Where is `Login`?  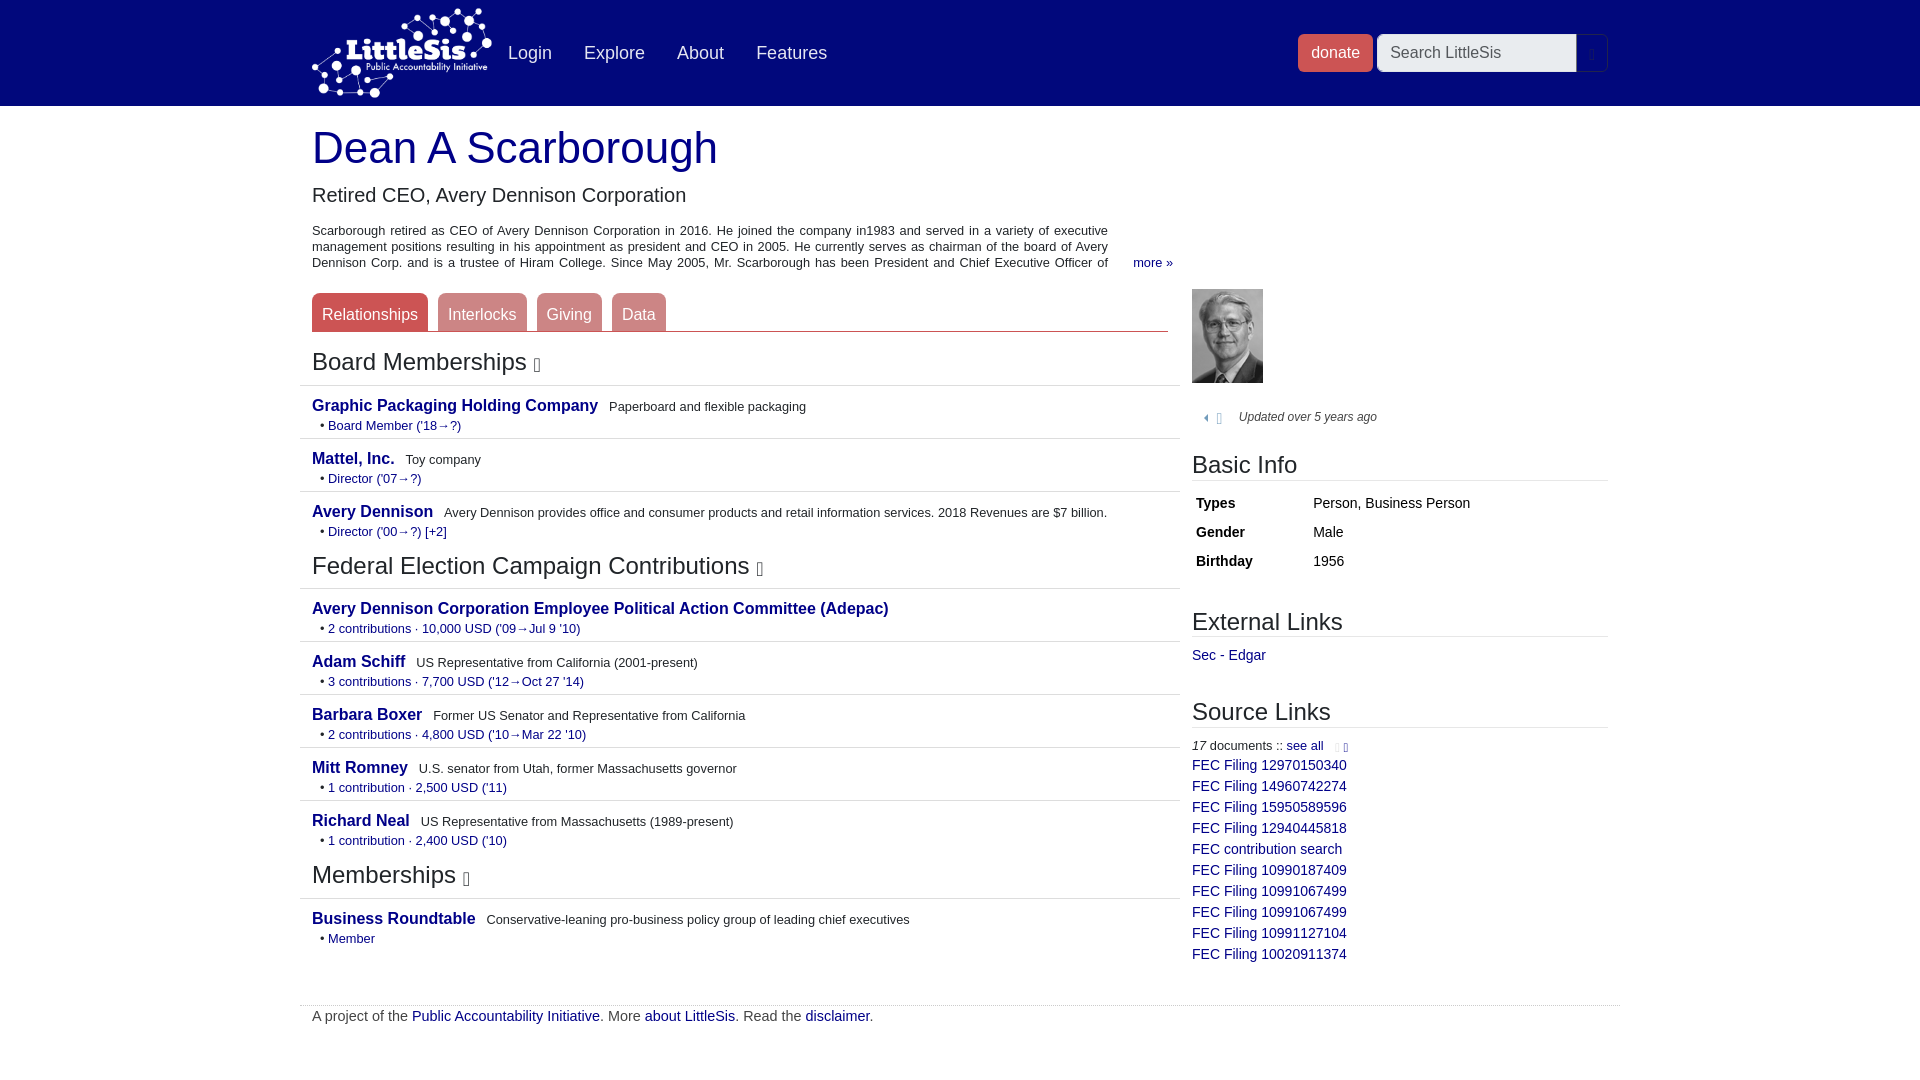
Login is located at coordinates (530, 53).